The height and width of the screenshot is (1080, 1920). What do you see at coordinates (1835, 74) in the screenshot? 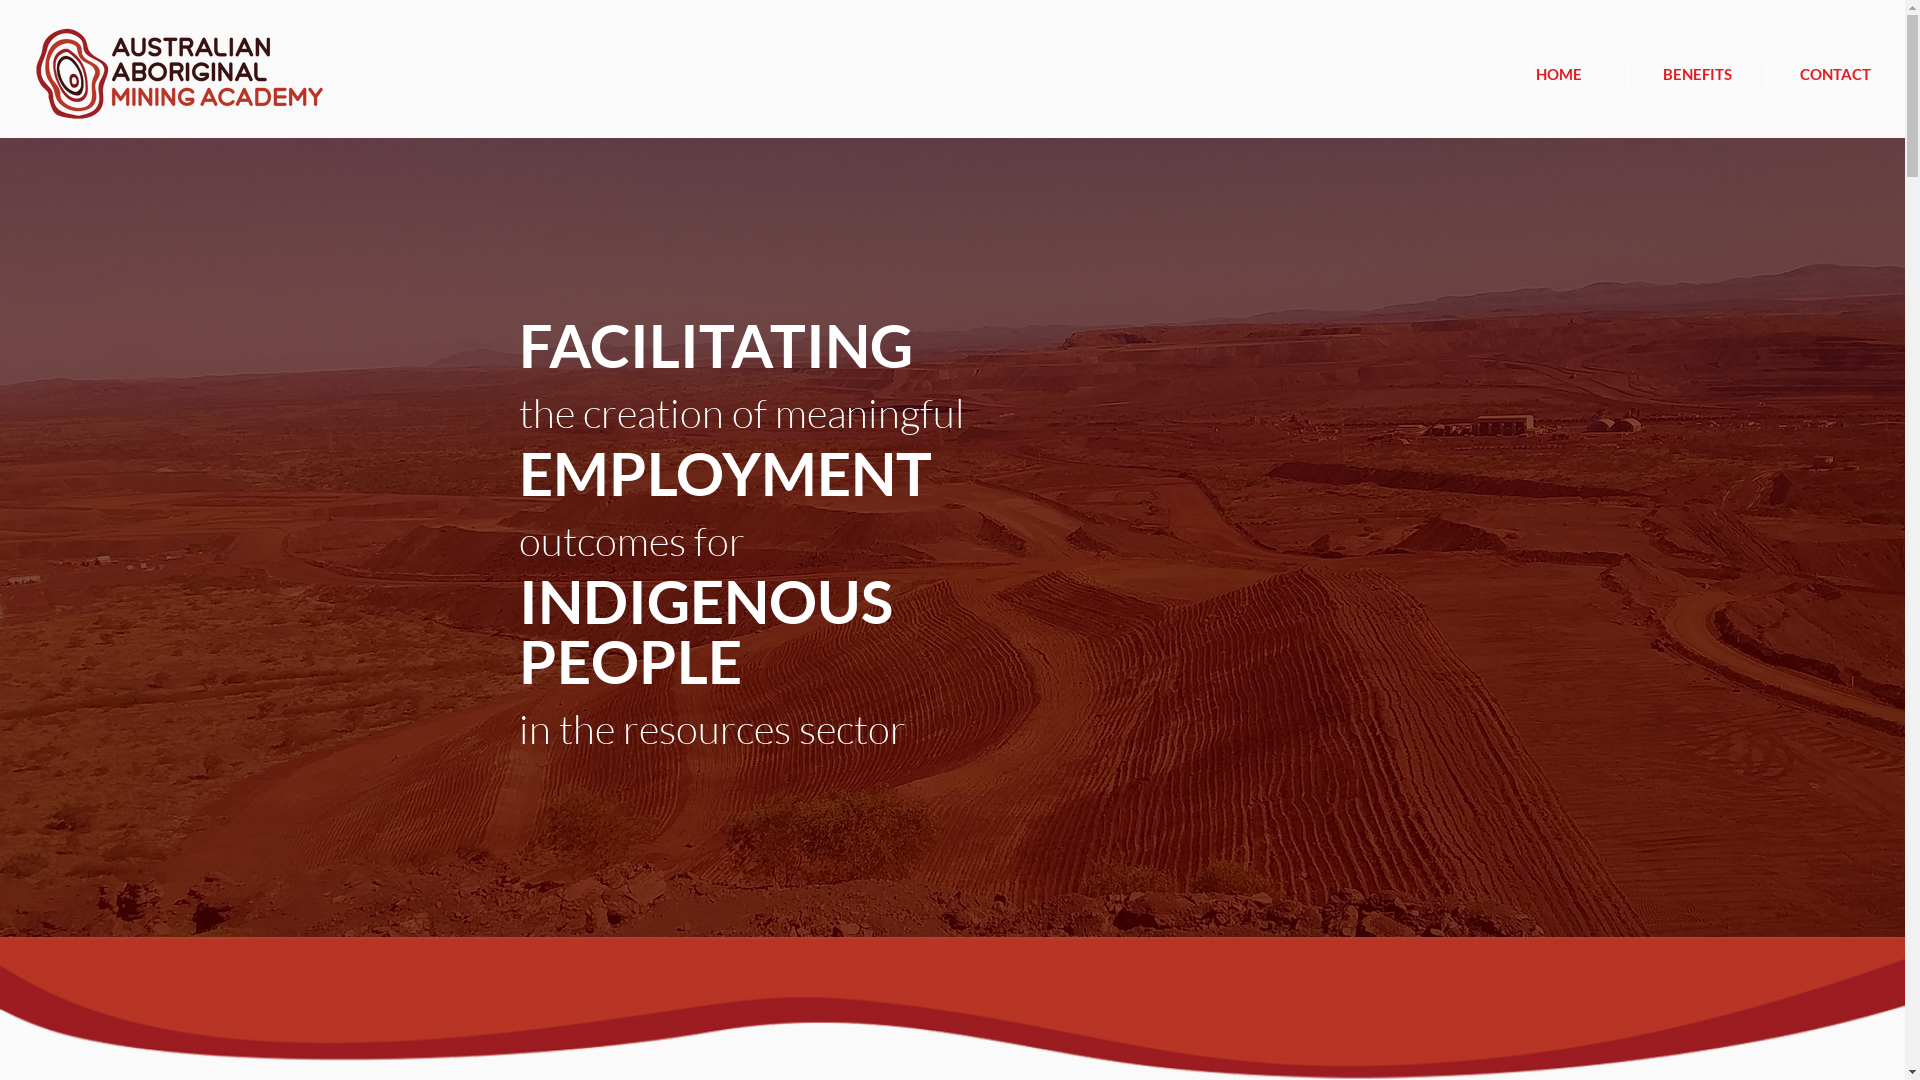
I see `CONTACT` at bounding box center [1835, 74].